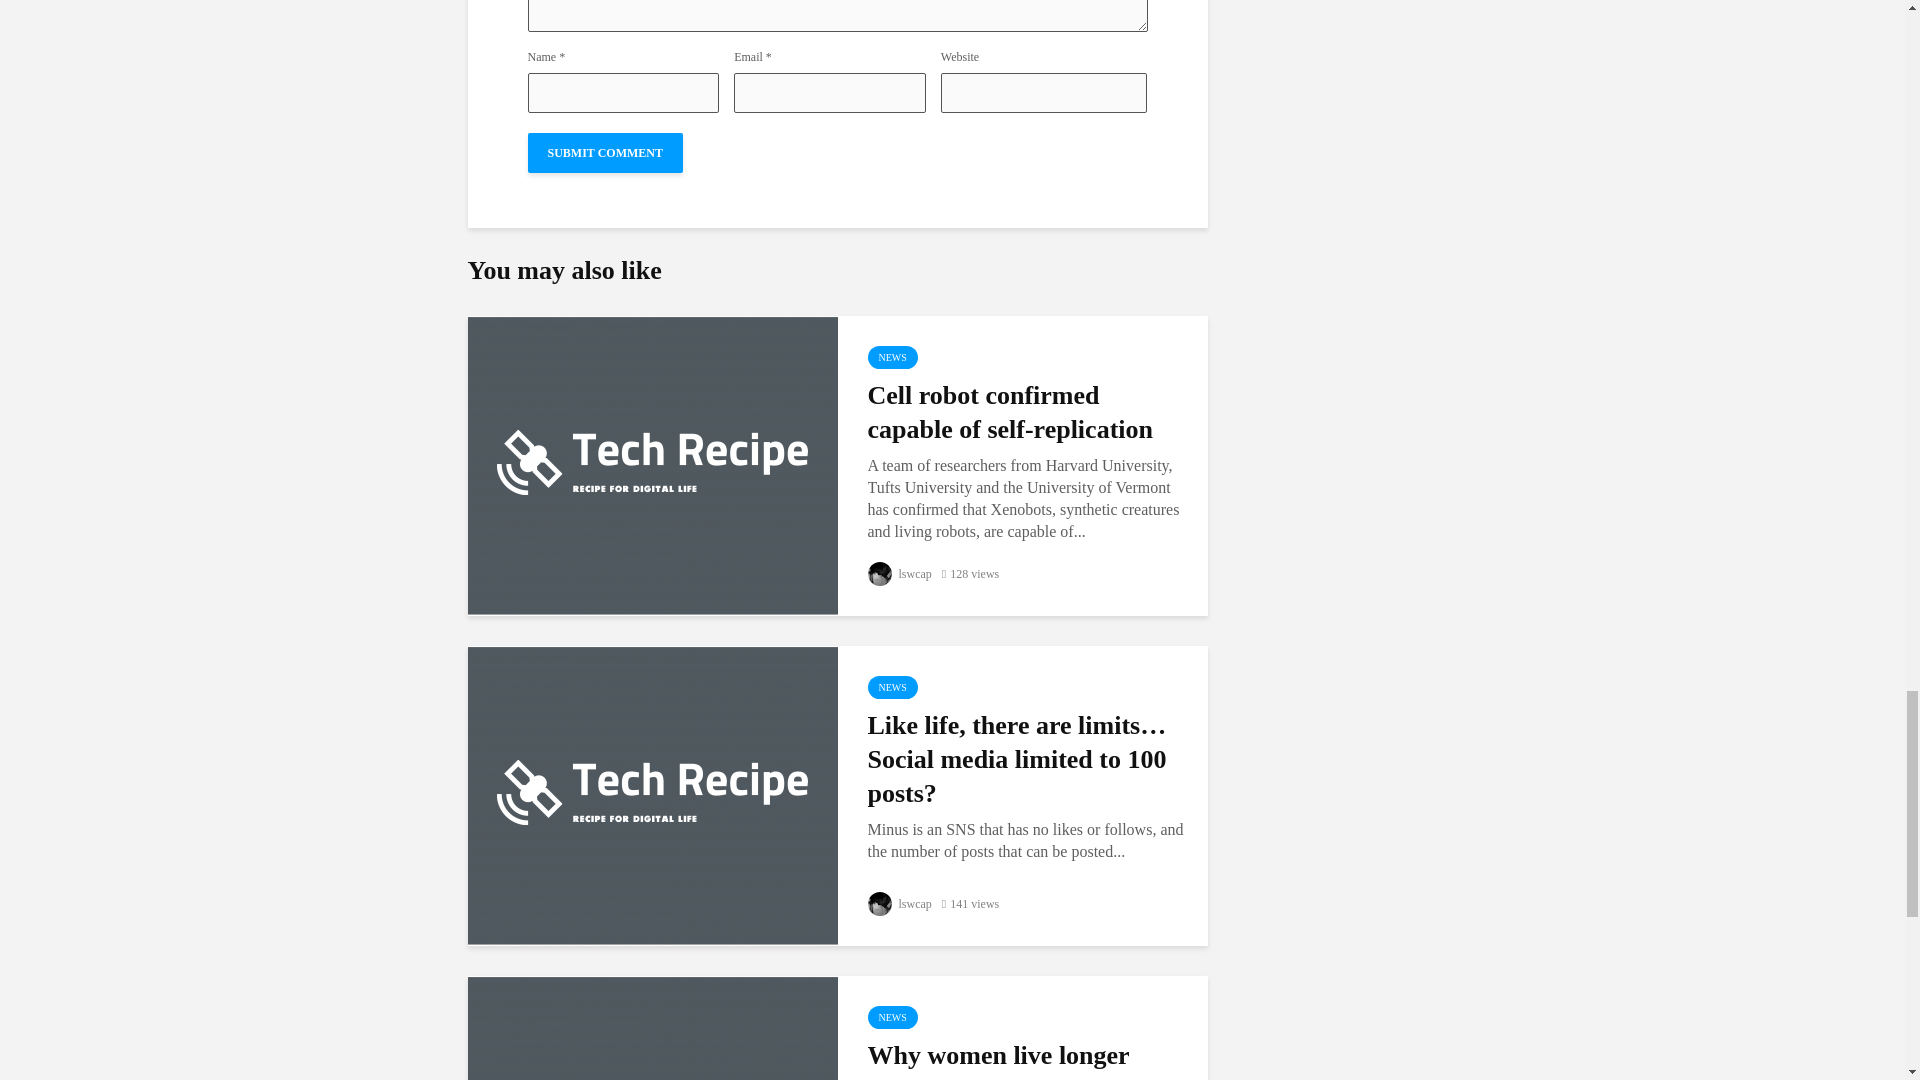 The width and height of the screenshot is (1920, 1080). Describe the element at coordinates (899, 904) in the screenshot. I see `lswcap` at that location.